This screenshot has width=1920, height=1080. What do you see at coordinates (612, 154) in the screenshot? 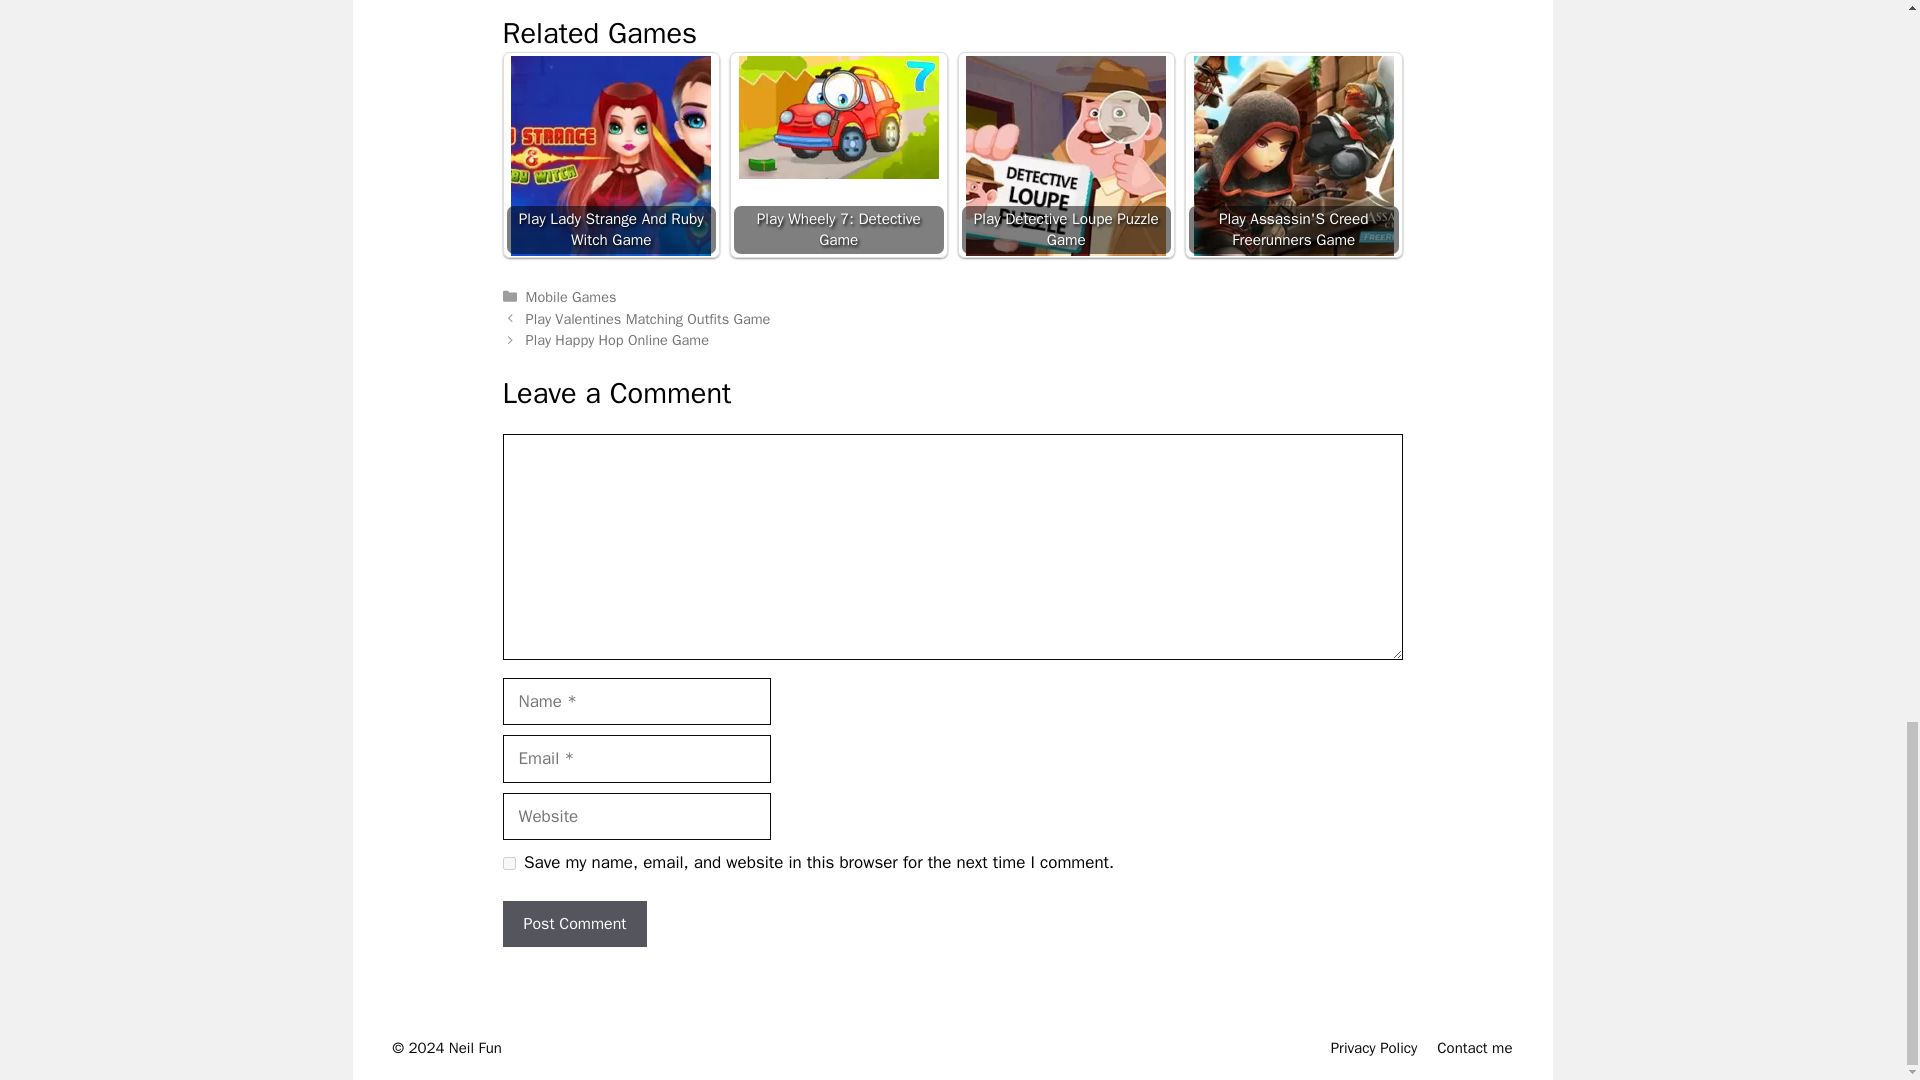
I see `Play Lady Strange And Ruby Witch Game` at bounding box center [612, 154].